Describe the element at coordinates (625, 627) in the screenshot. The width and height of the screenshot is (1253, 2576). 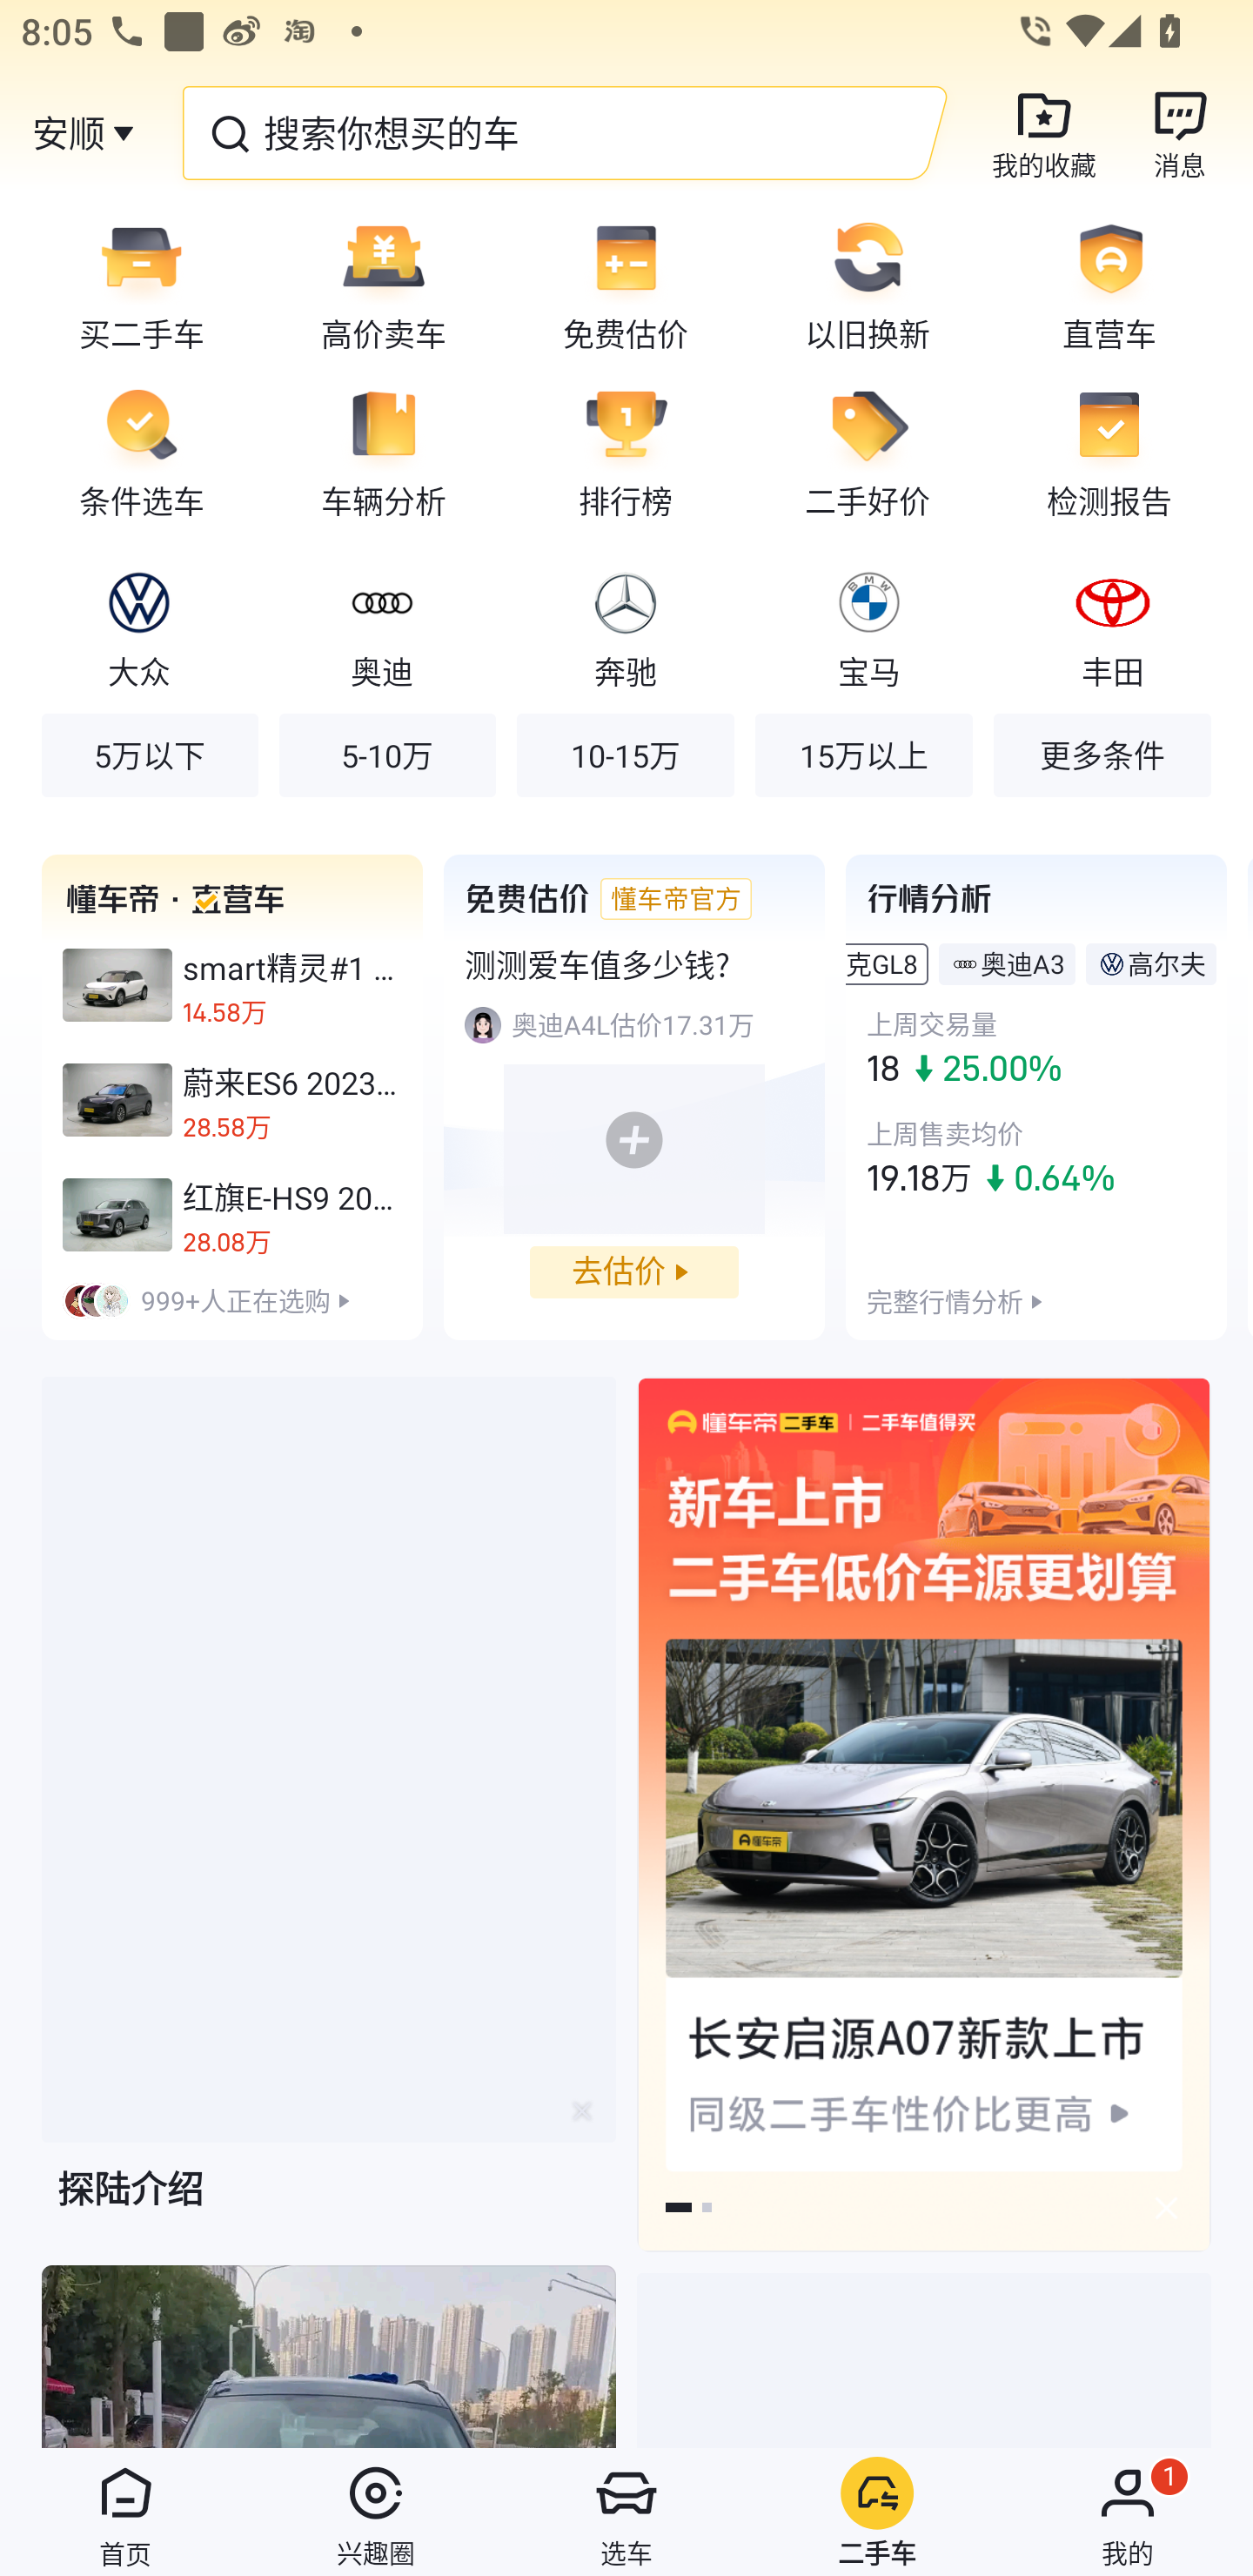
I see `奔驰` at that location.